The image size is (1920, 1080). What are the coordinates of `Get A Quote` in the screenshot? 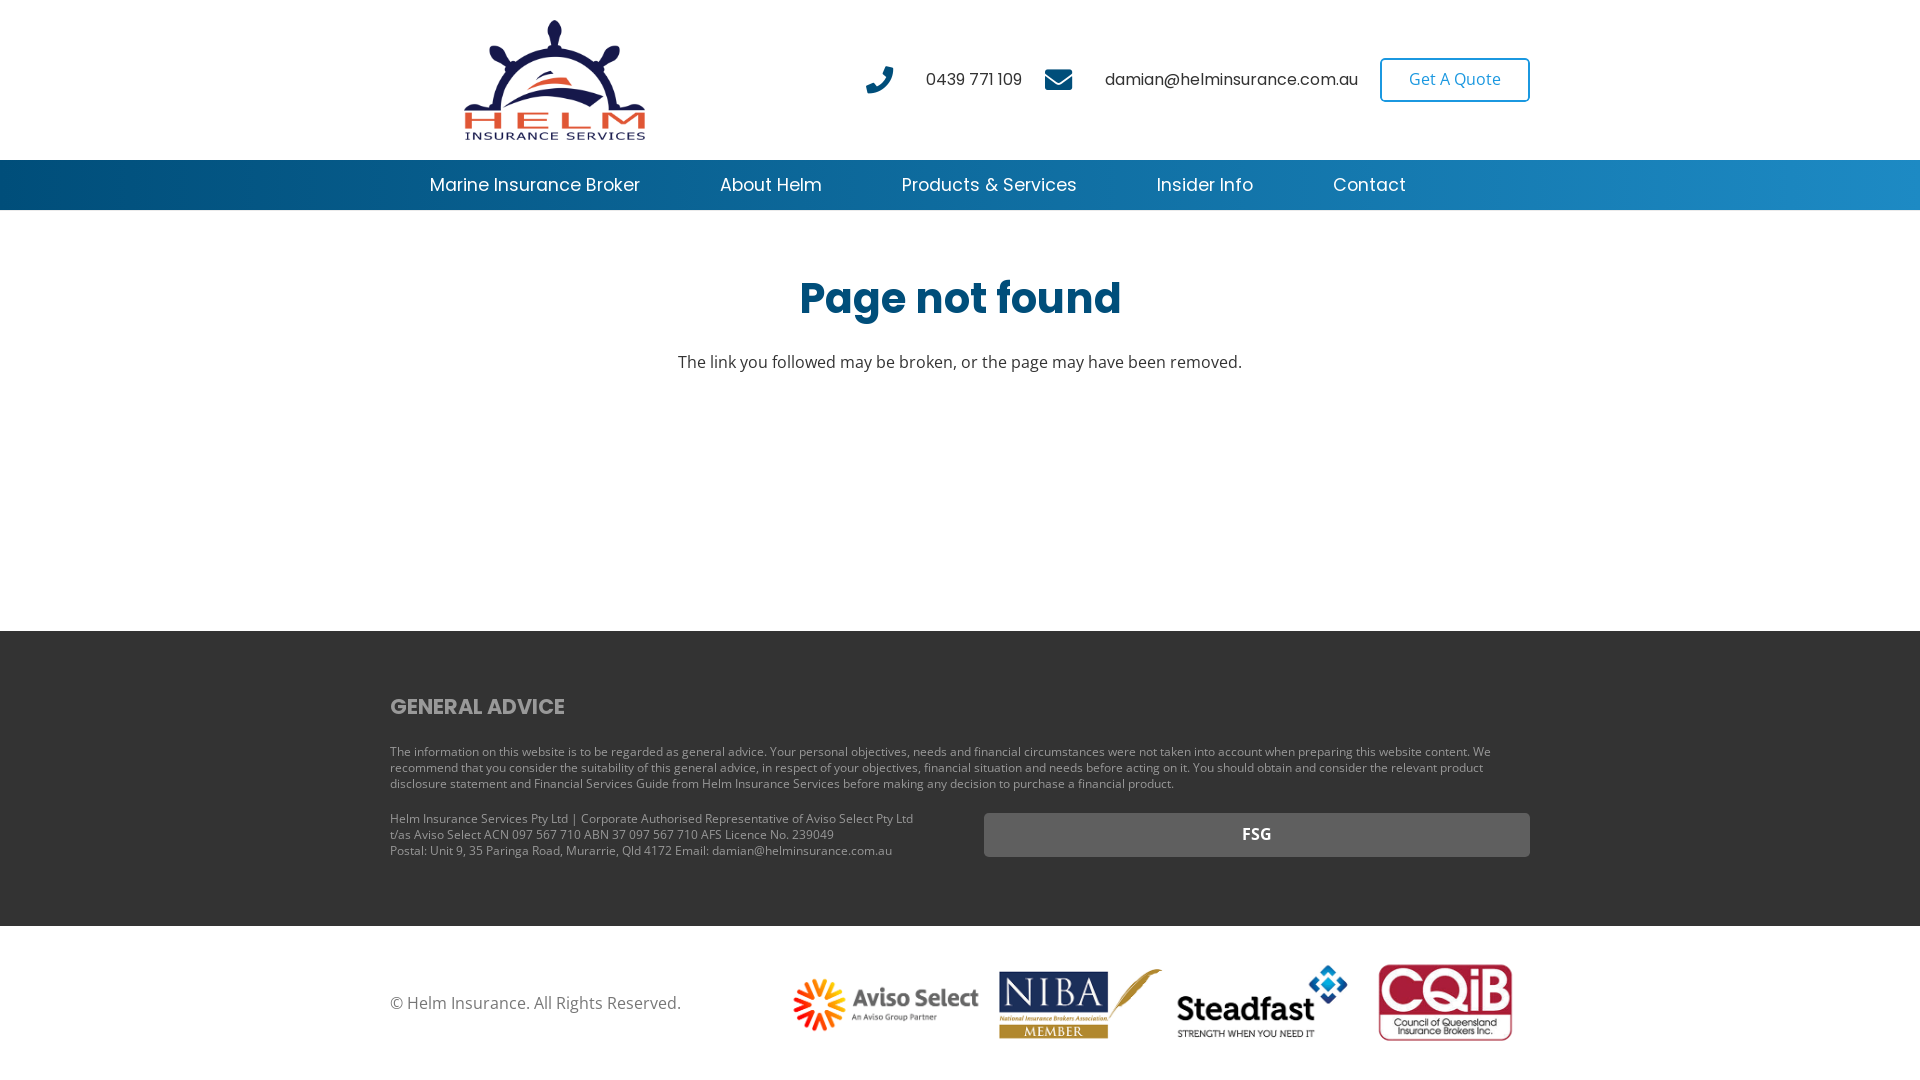 It's located at (1455, 80).